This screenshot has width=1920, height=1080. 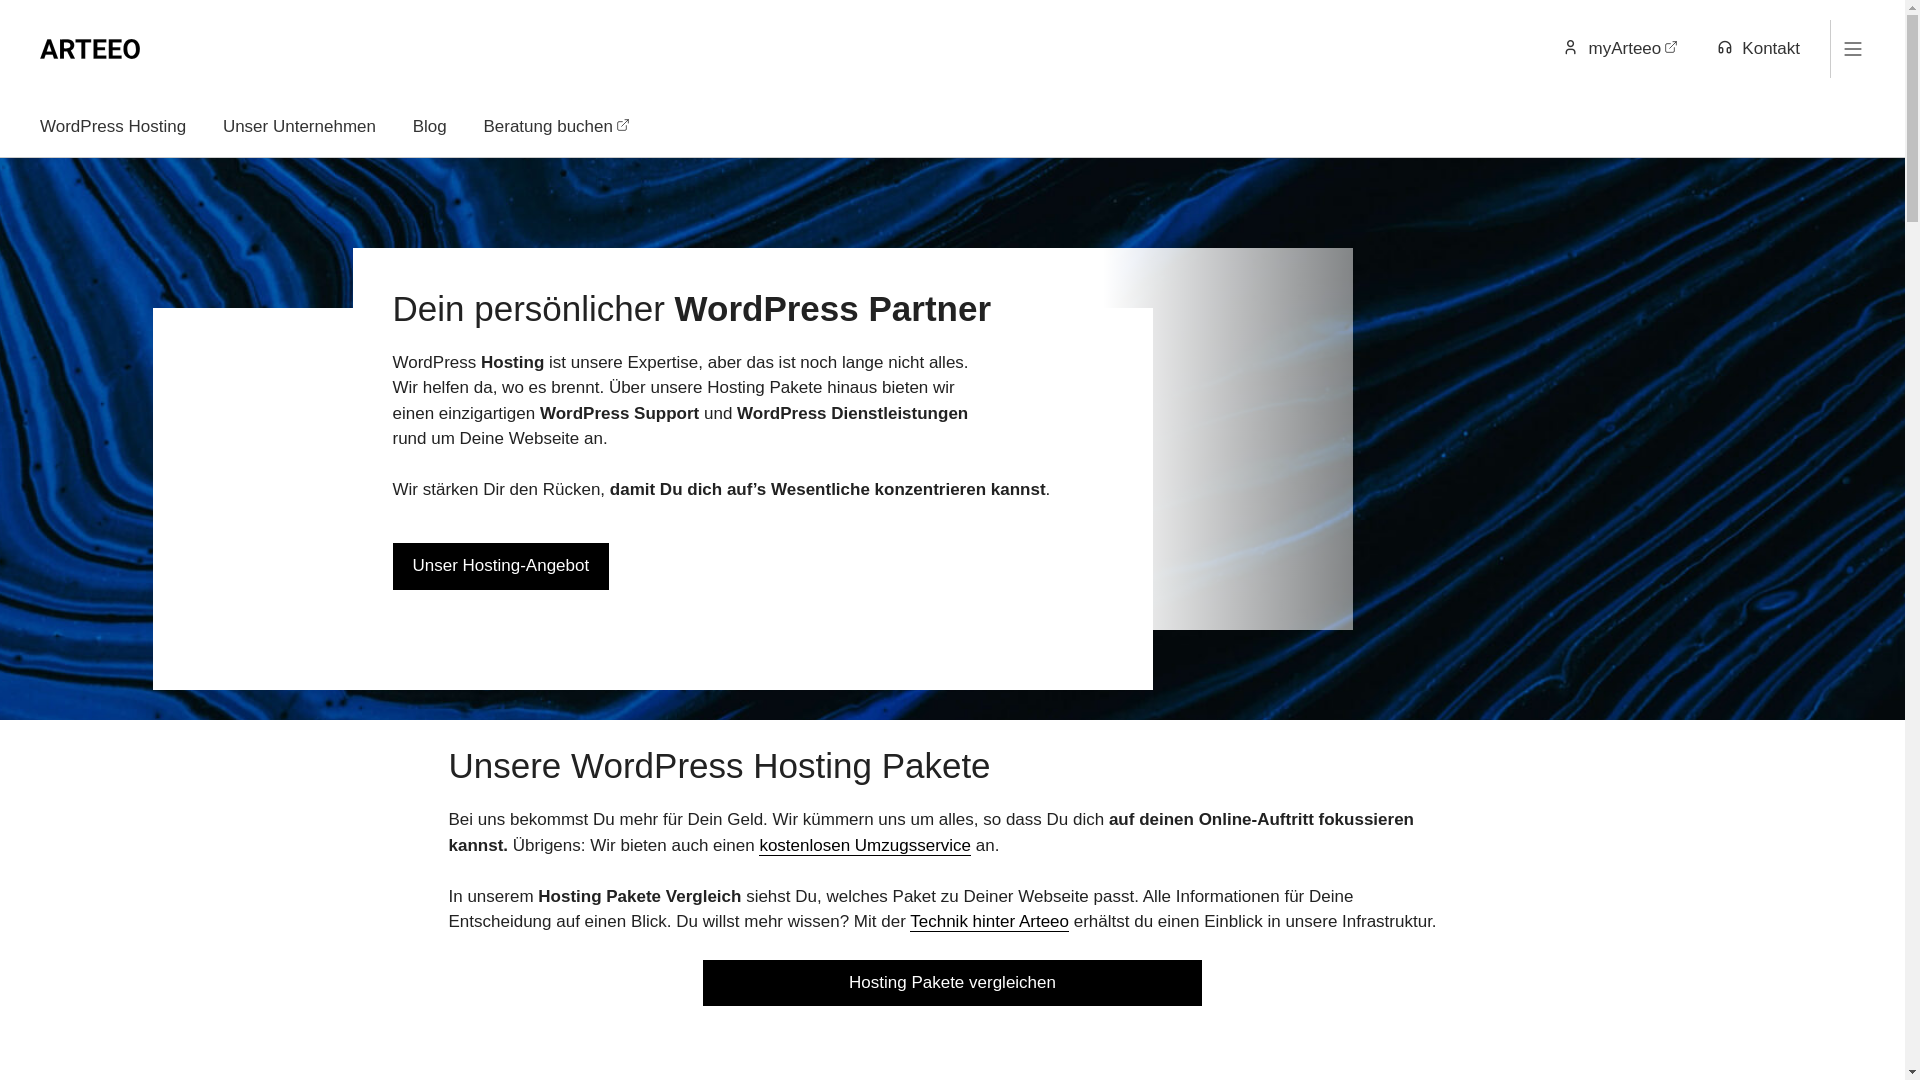 What do you see at coordinates (500, 566) in the screenshot?
I see `Unser Hosting-Angebot` at bounding box center [500, 566].